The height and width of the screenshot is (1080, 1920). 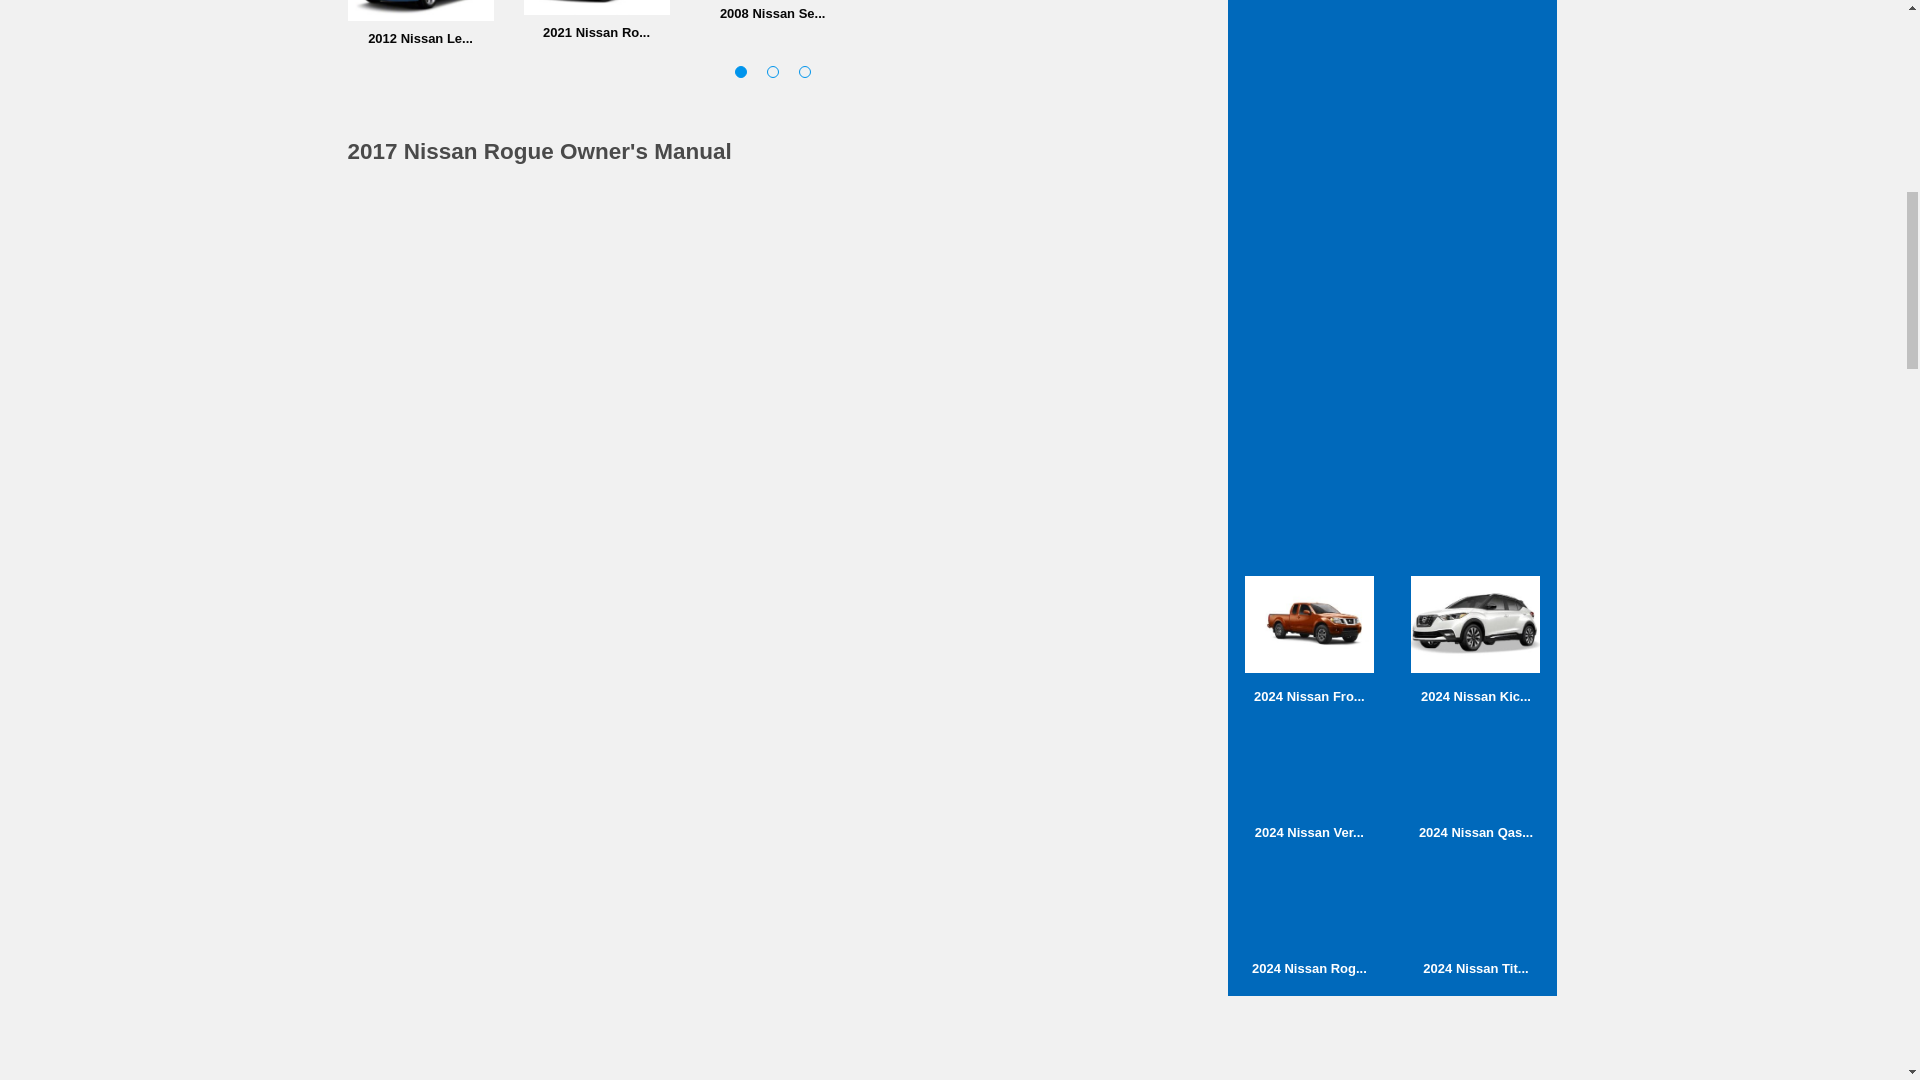 I want to click on 2012 Nissan Le..., so click(x=420, y=23).